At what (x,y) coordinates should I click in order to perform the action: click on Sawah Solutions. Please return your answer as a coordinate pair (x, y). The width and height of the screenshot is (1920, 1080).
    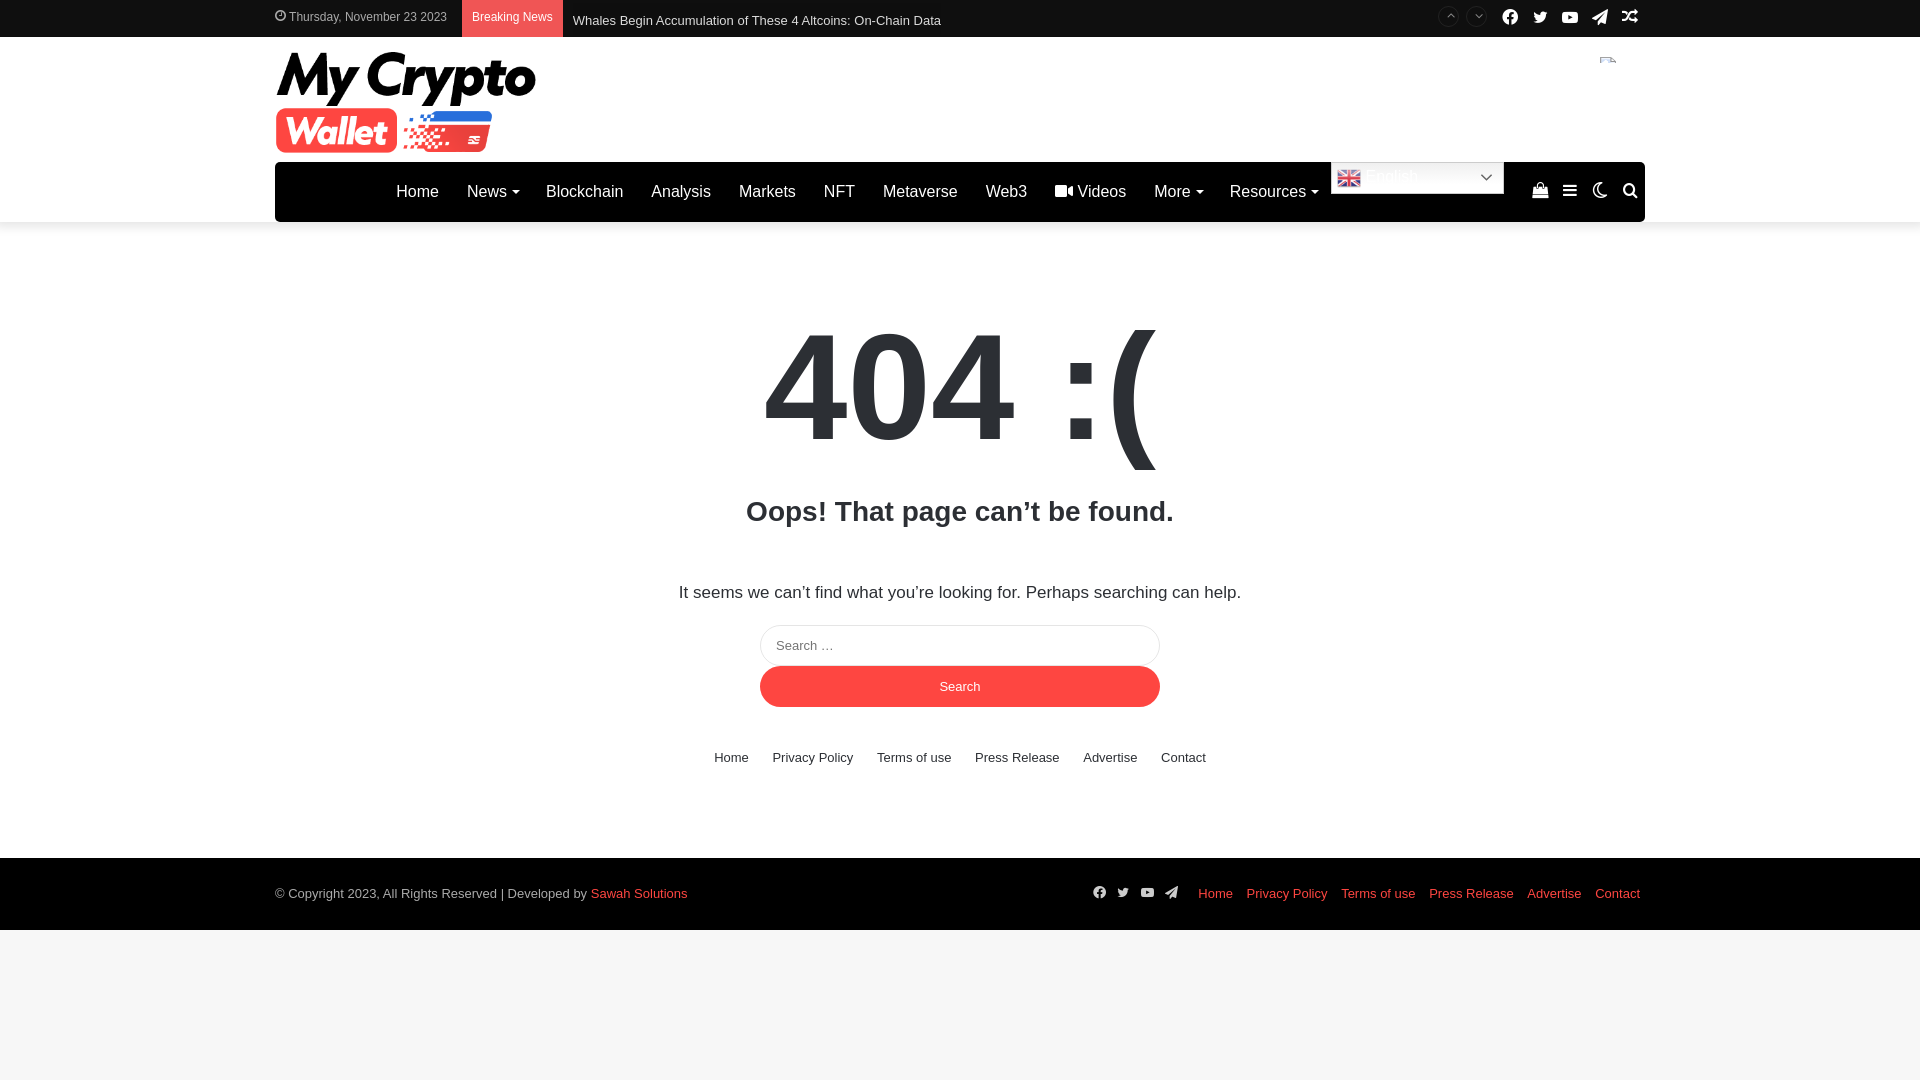
    Looking at the image, I should click on (640, 894).